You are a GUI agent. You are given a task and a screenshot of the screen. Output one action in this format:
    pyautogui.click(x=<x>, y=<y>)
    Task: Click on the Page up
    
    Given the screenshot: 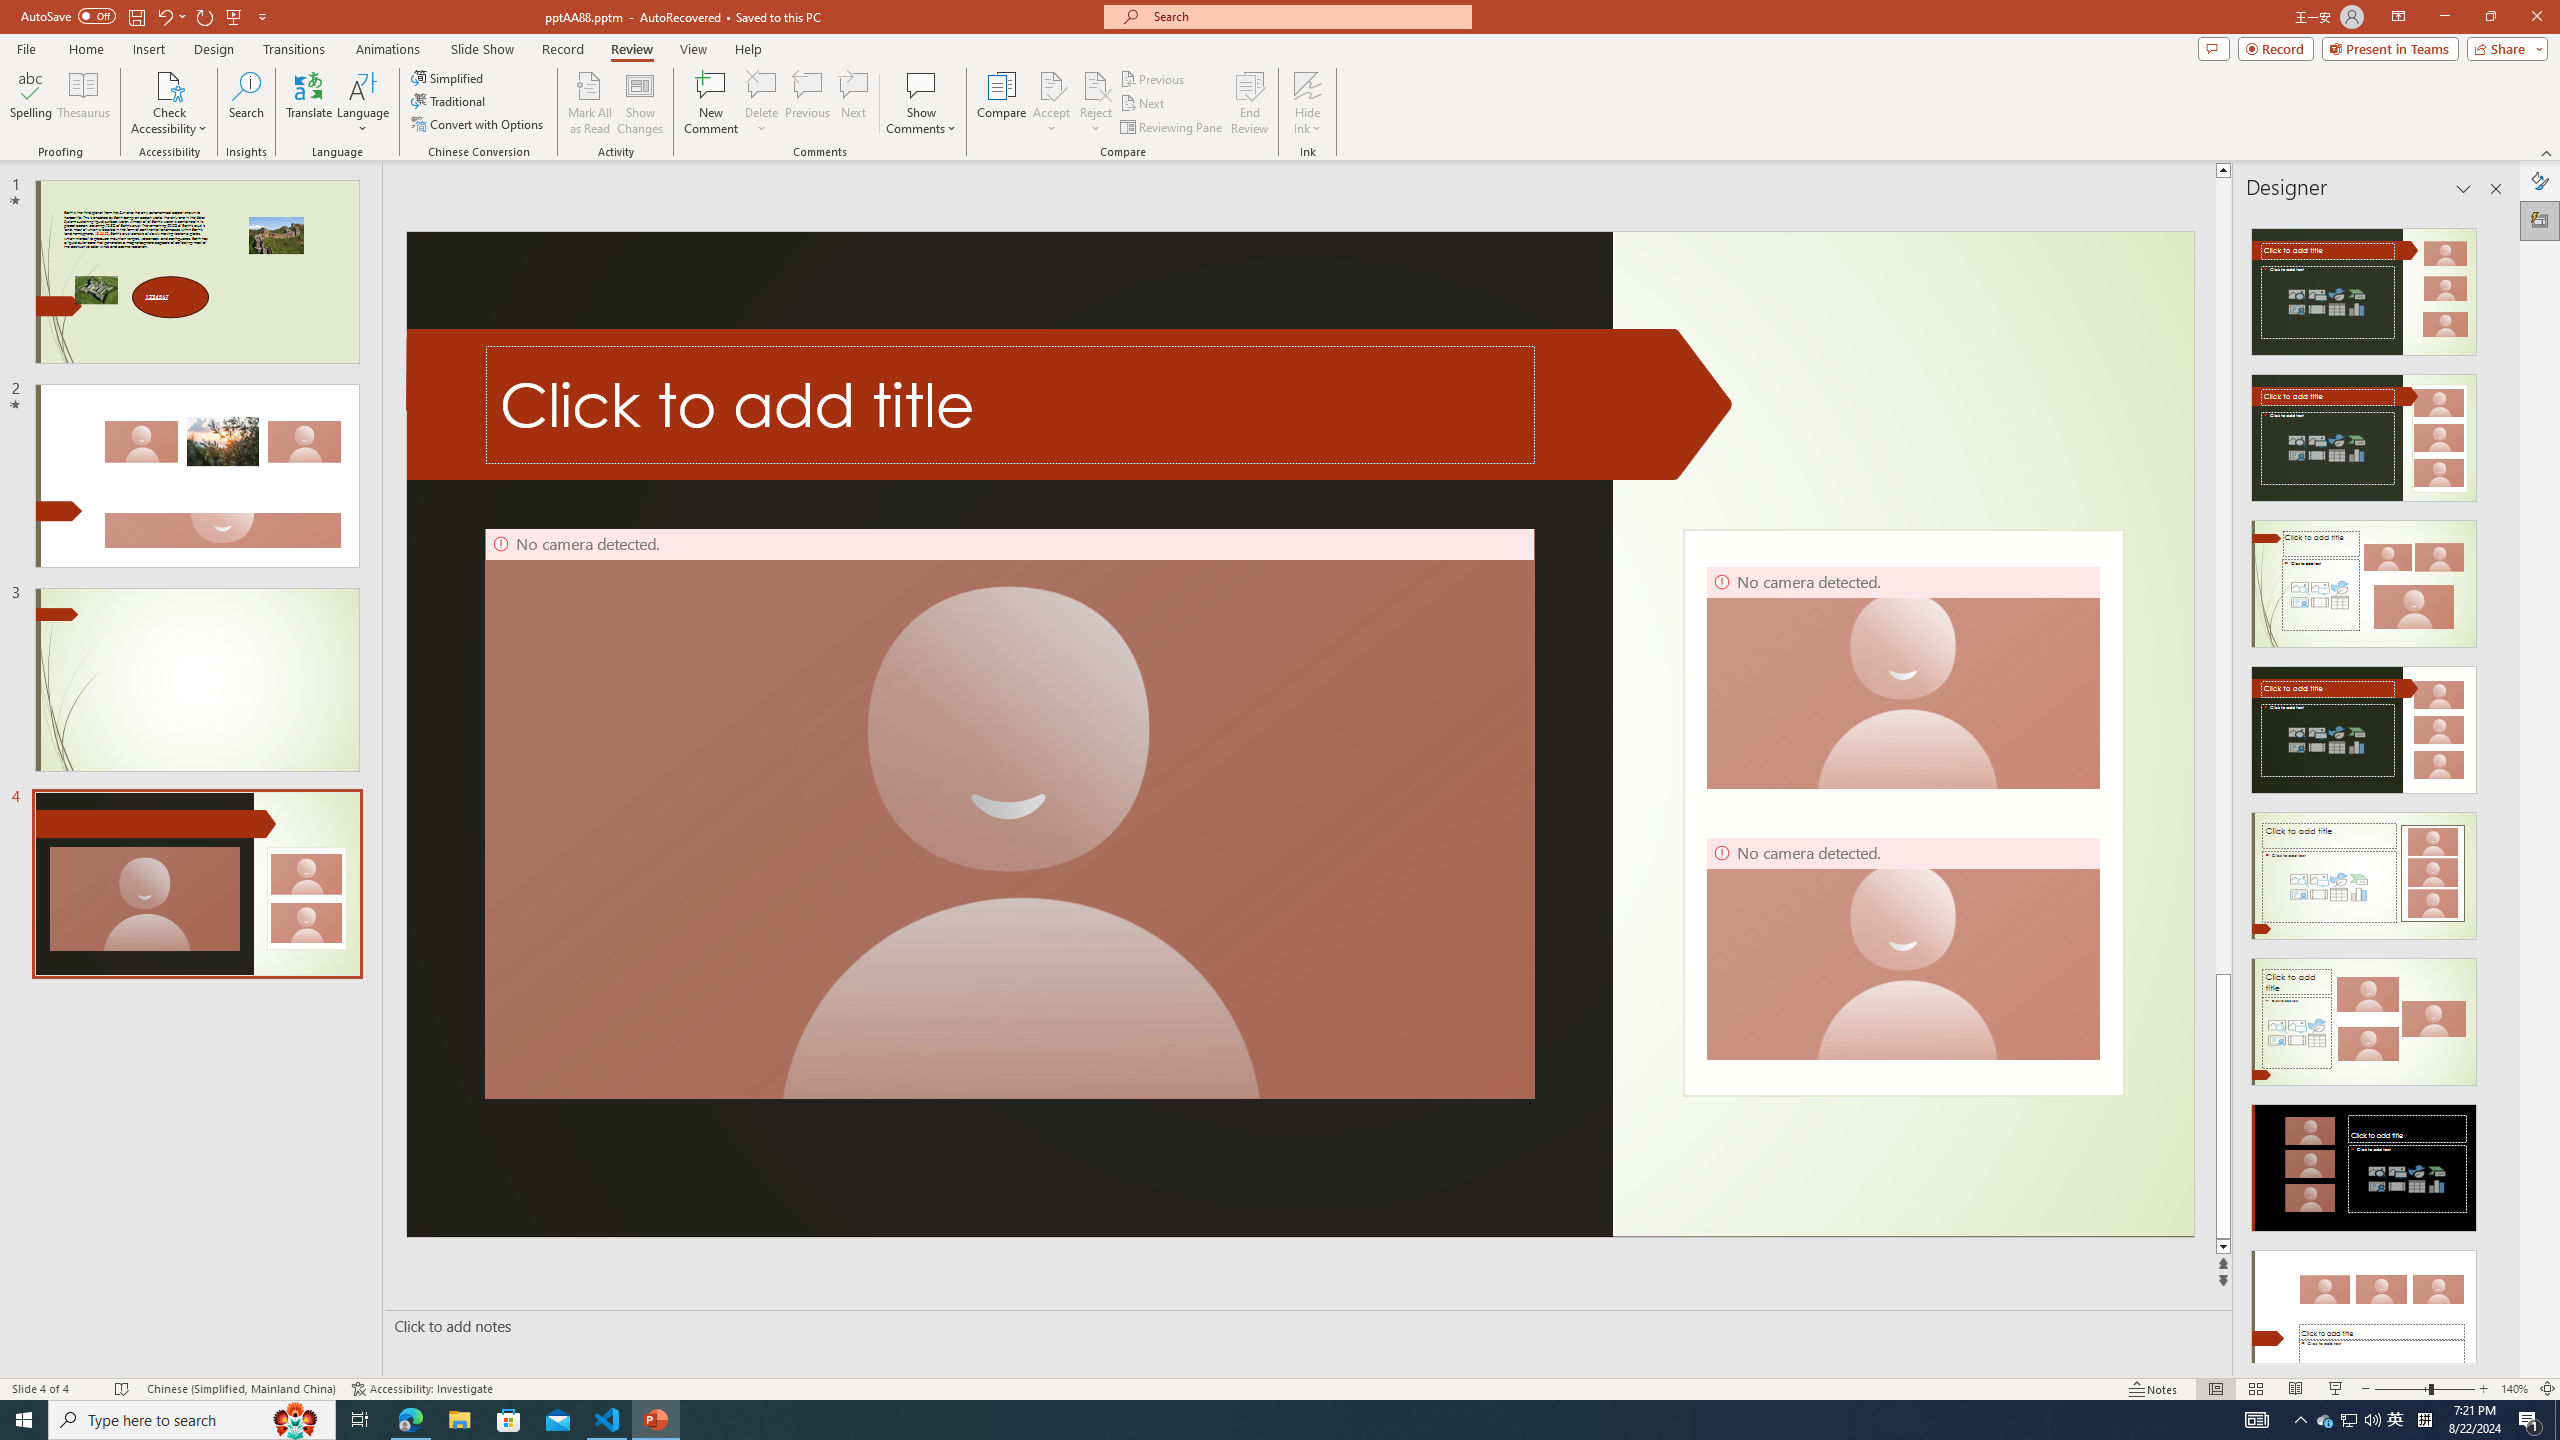 What is the action you would take?
    pyautogui.click(x=2223, y=576)
    